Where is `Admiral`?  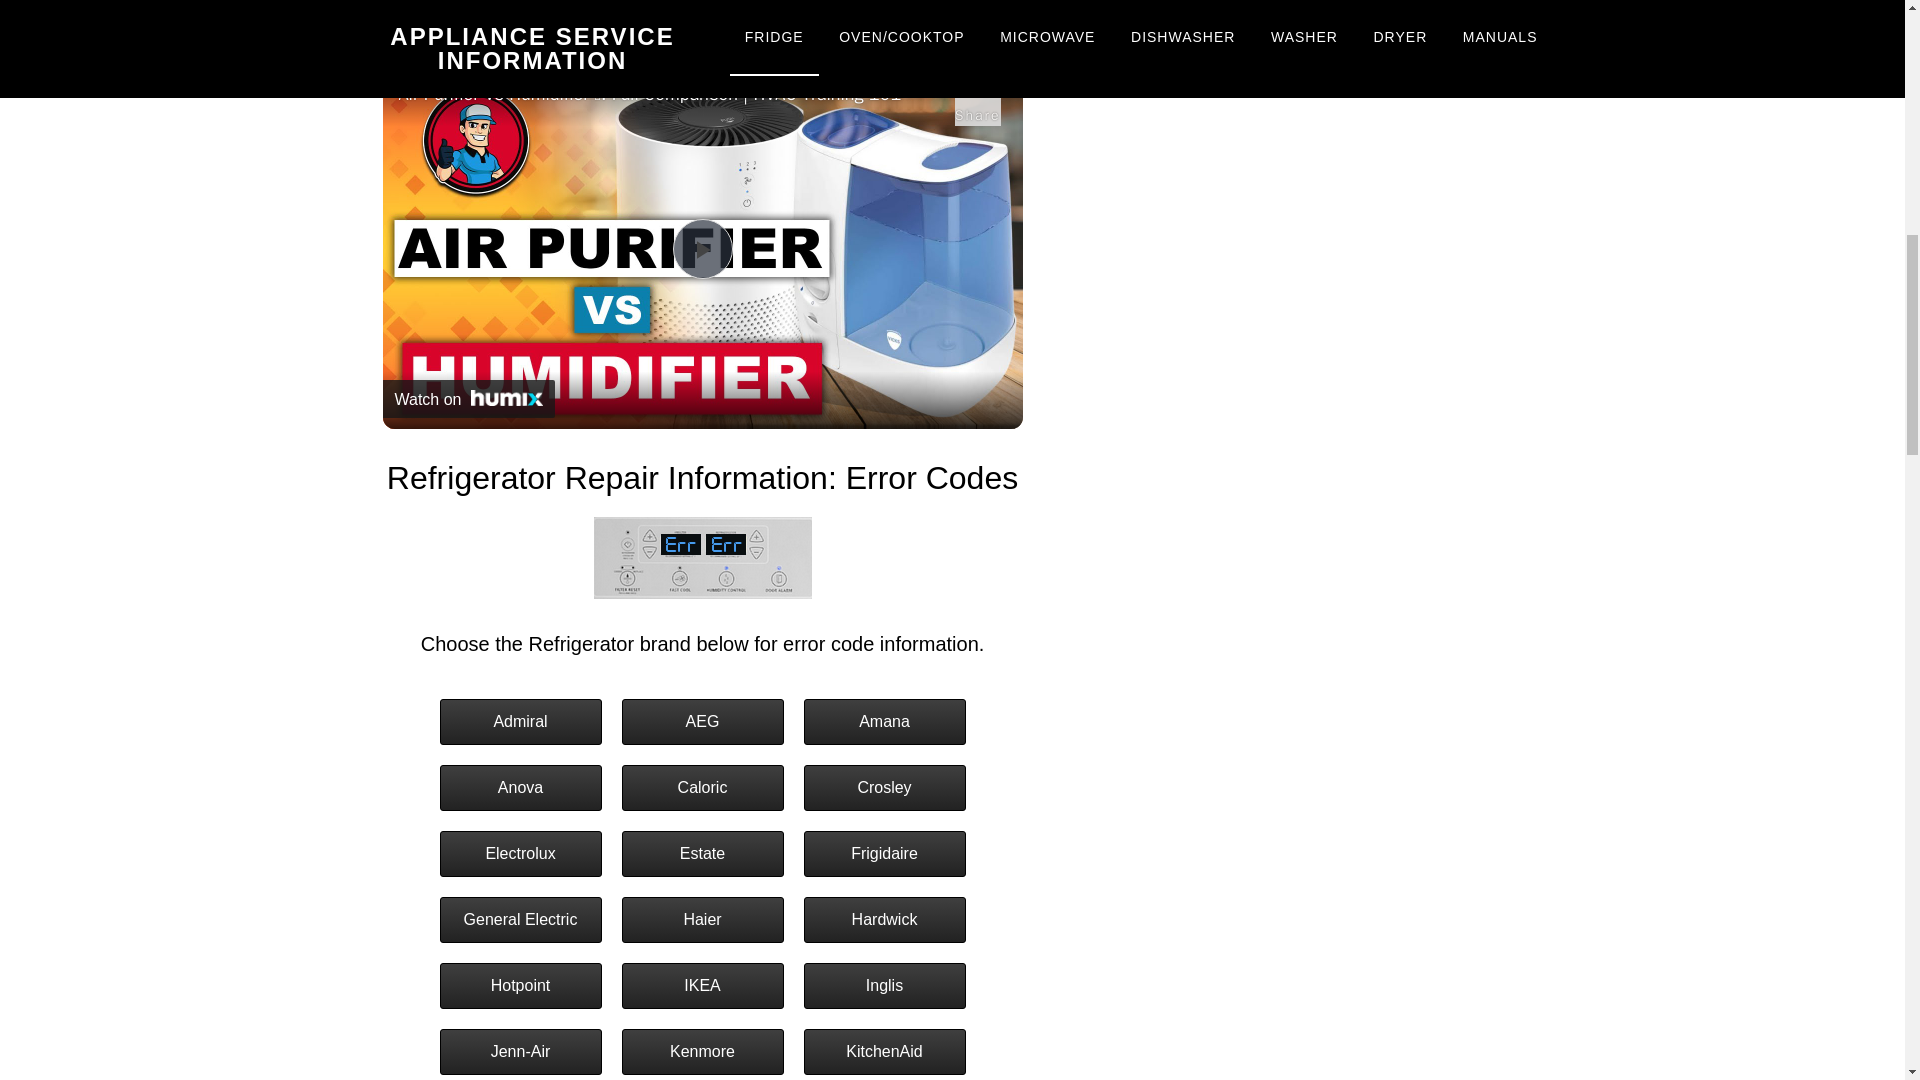
Admiral is located at coordinates (520, 722).